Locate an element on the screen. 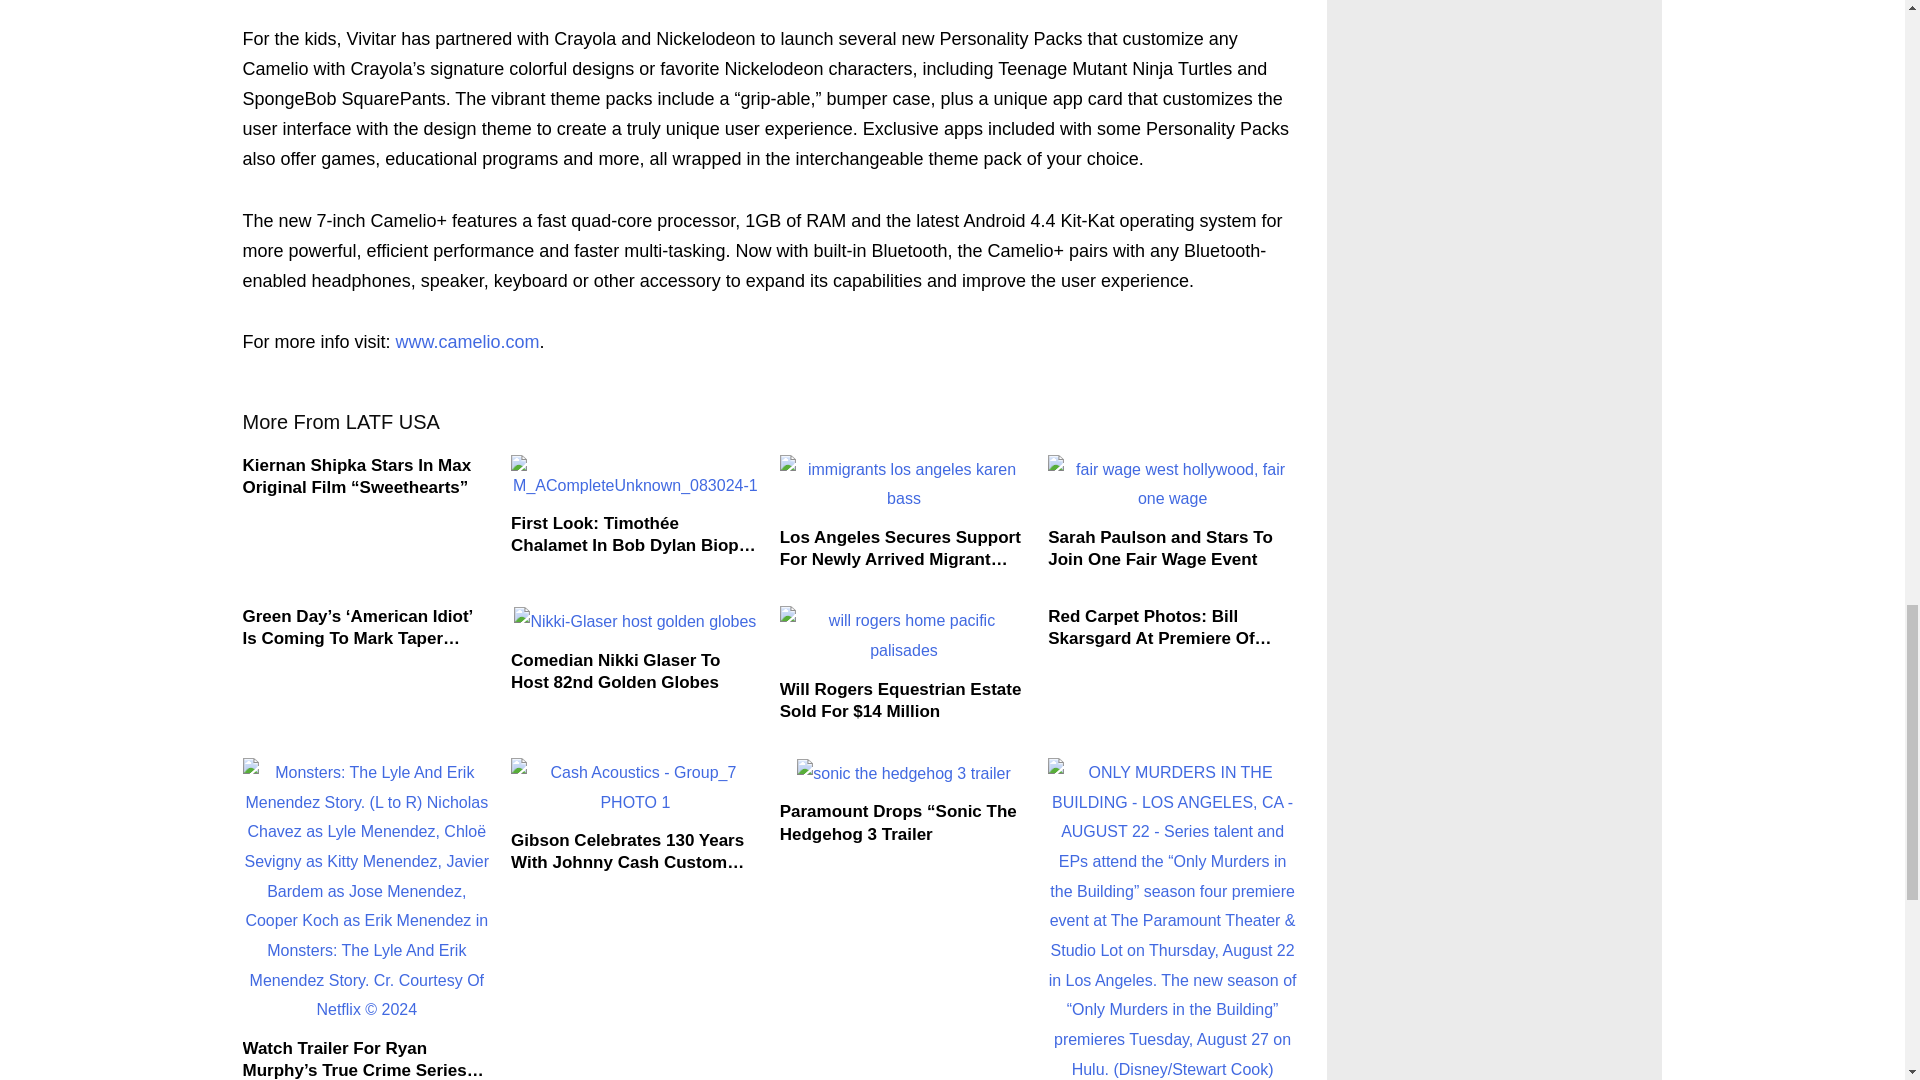 This screenshot has width=1920, height=1080. fair wage west hollywood, fair one wage is located at coordinates (1172, 484).